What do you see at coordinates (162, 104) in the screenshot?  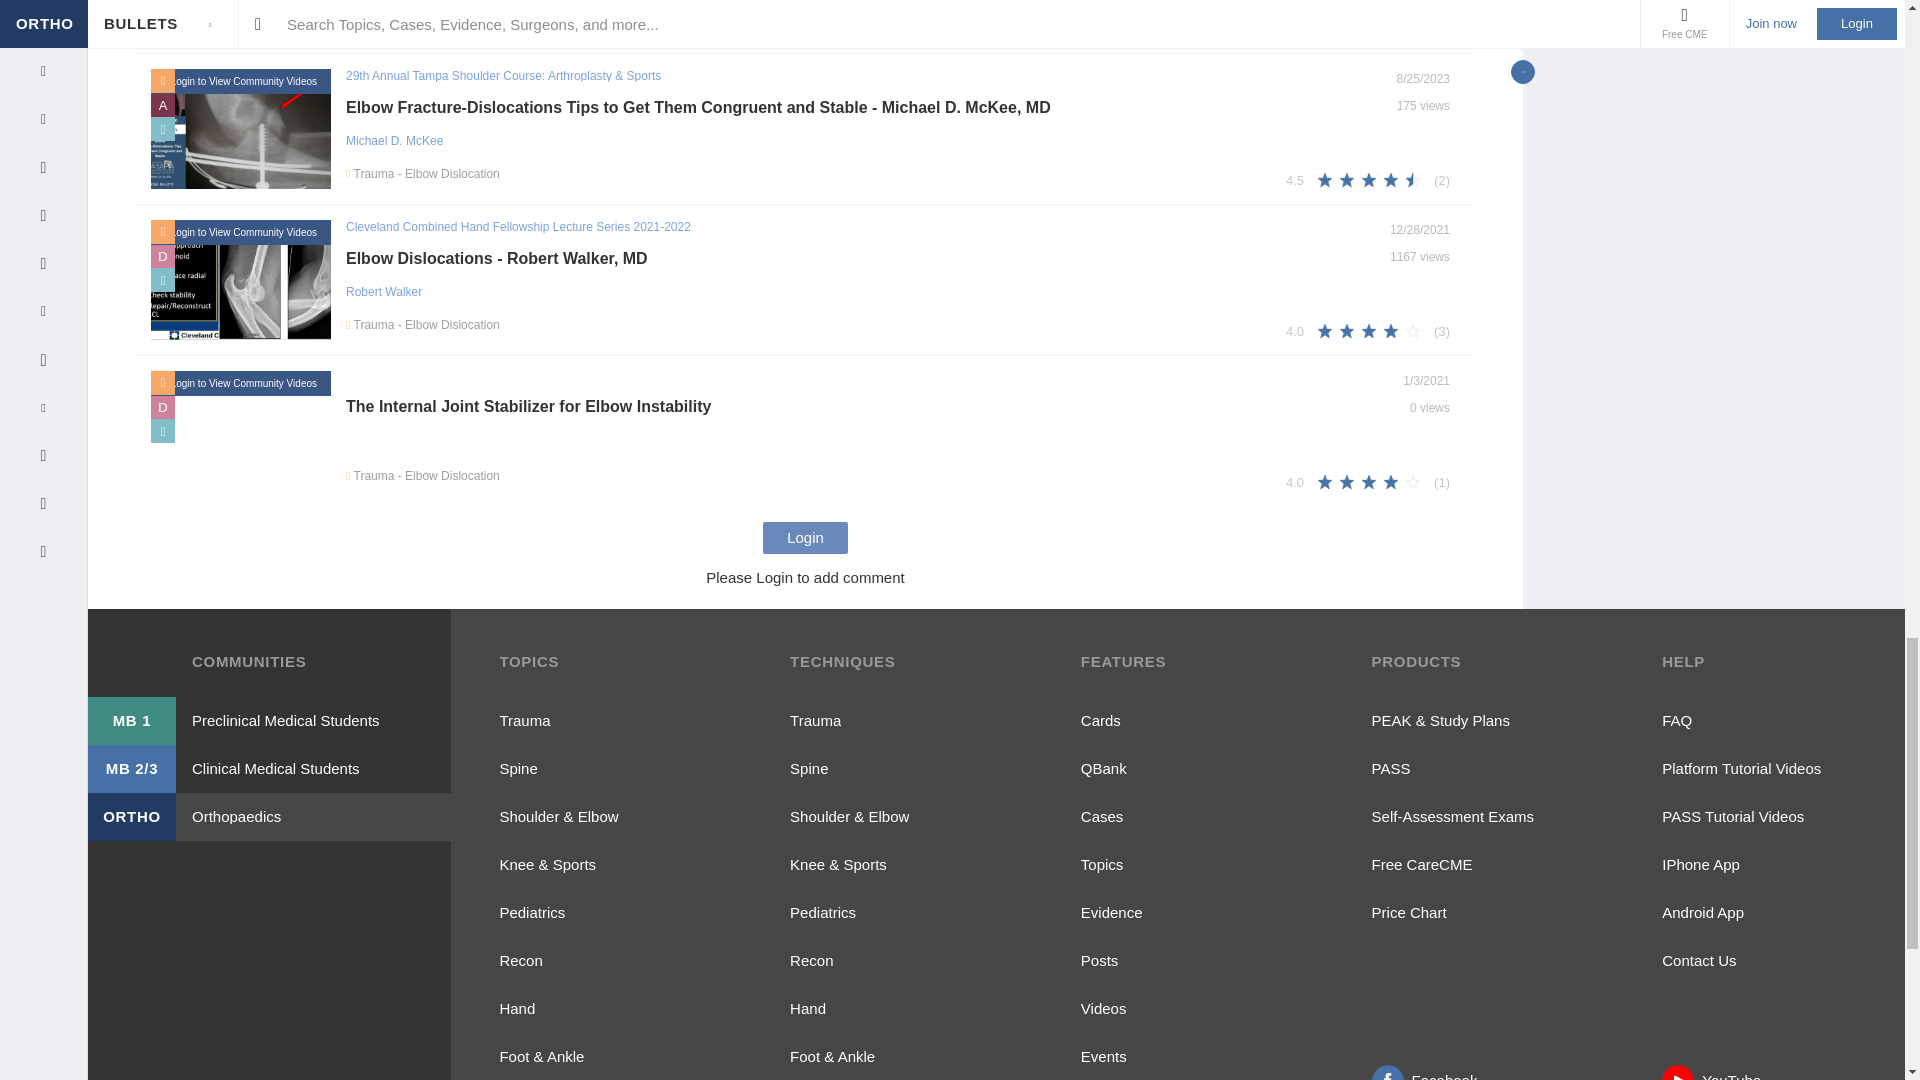 I see `Critical` at bounding box center [162, 104].